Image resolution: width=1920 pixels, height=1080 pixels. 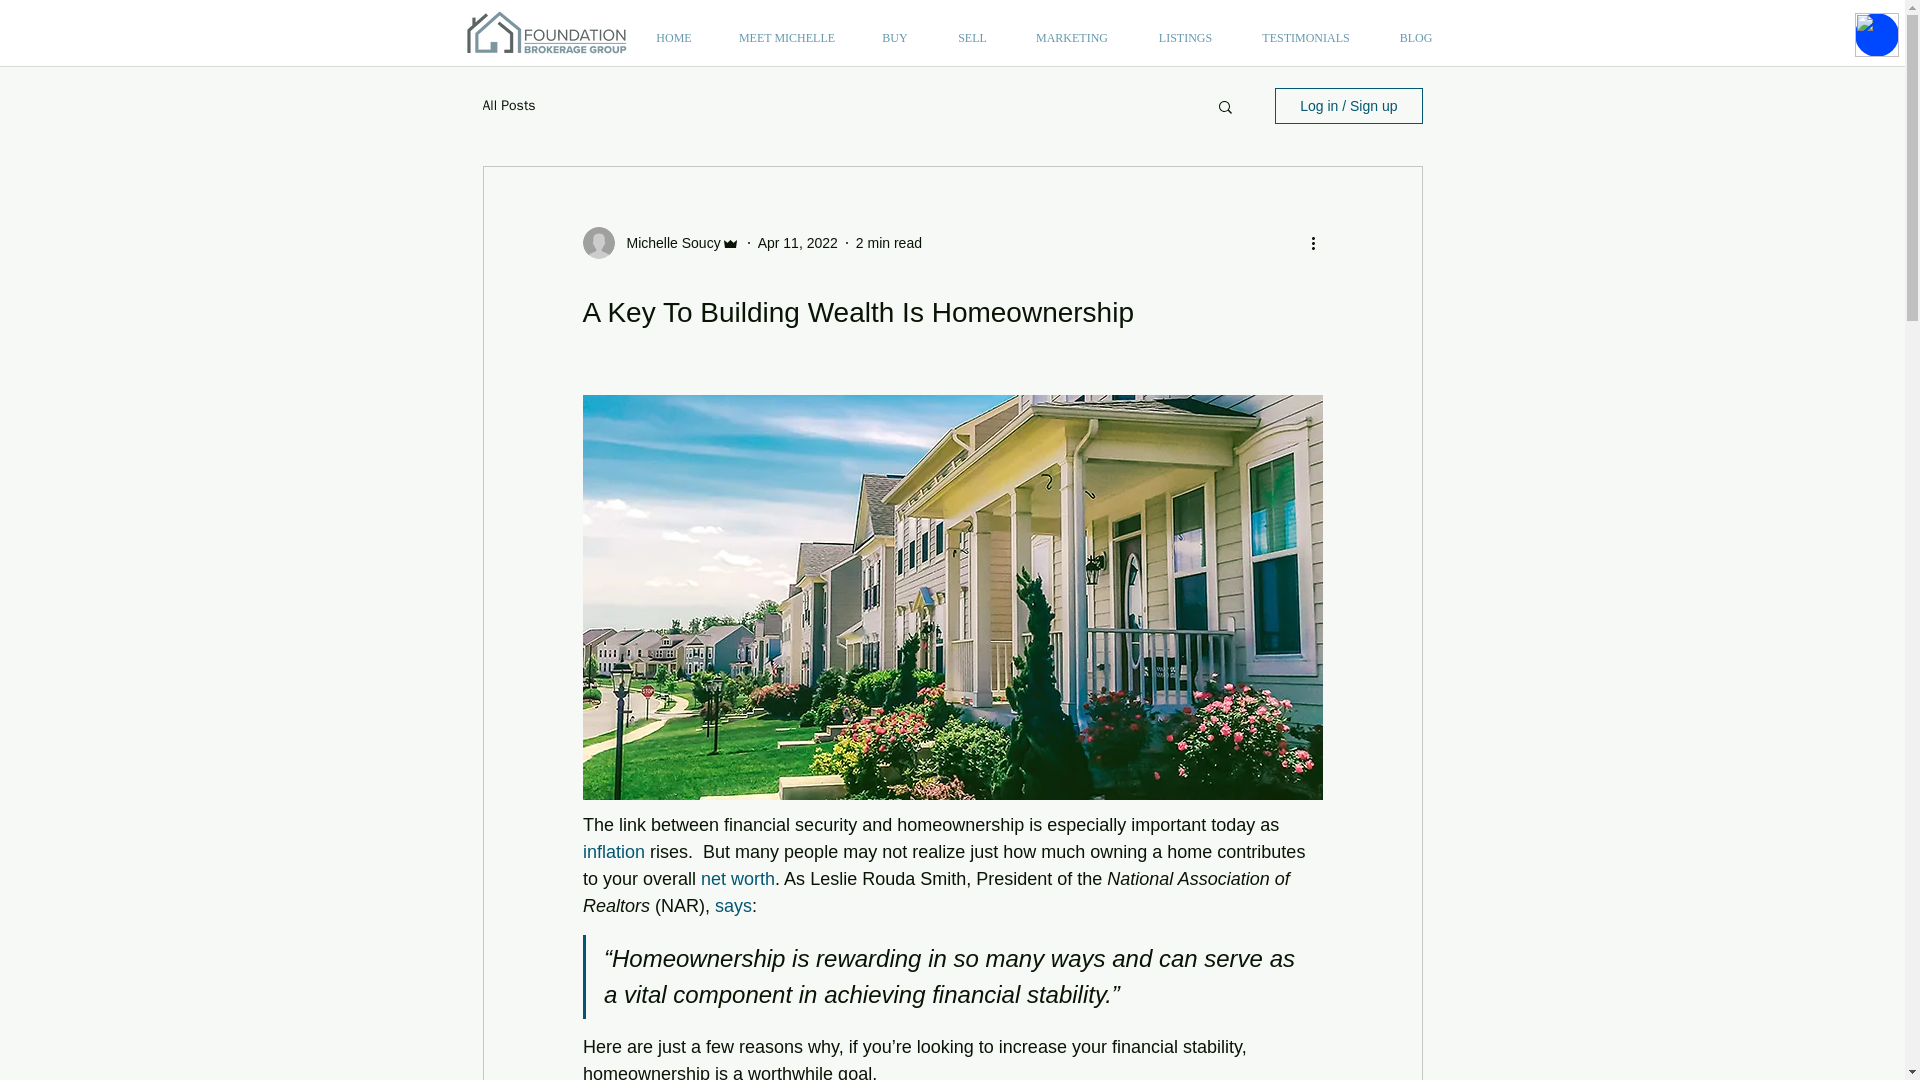 I want to click on net worth, so click(x=738, y=878).